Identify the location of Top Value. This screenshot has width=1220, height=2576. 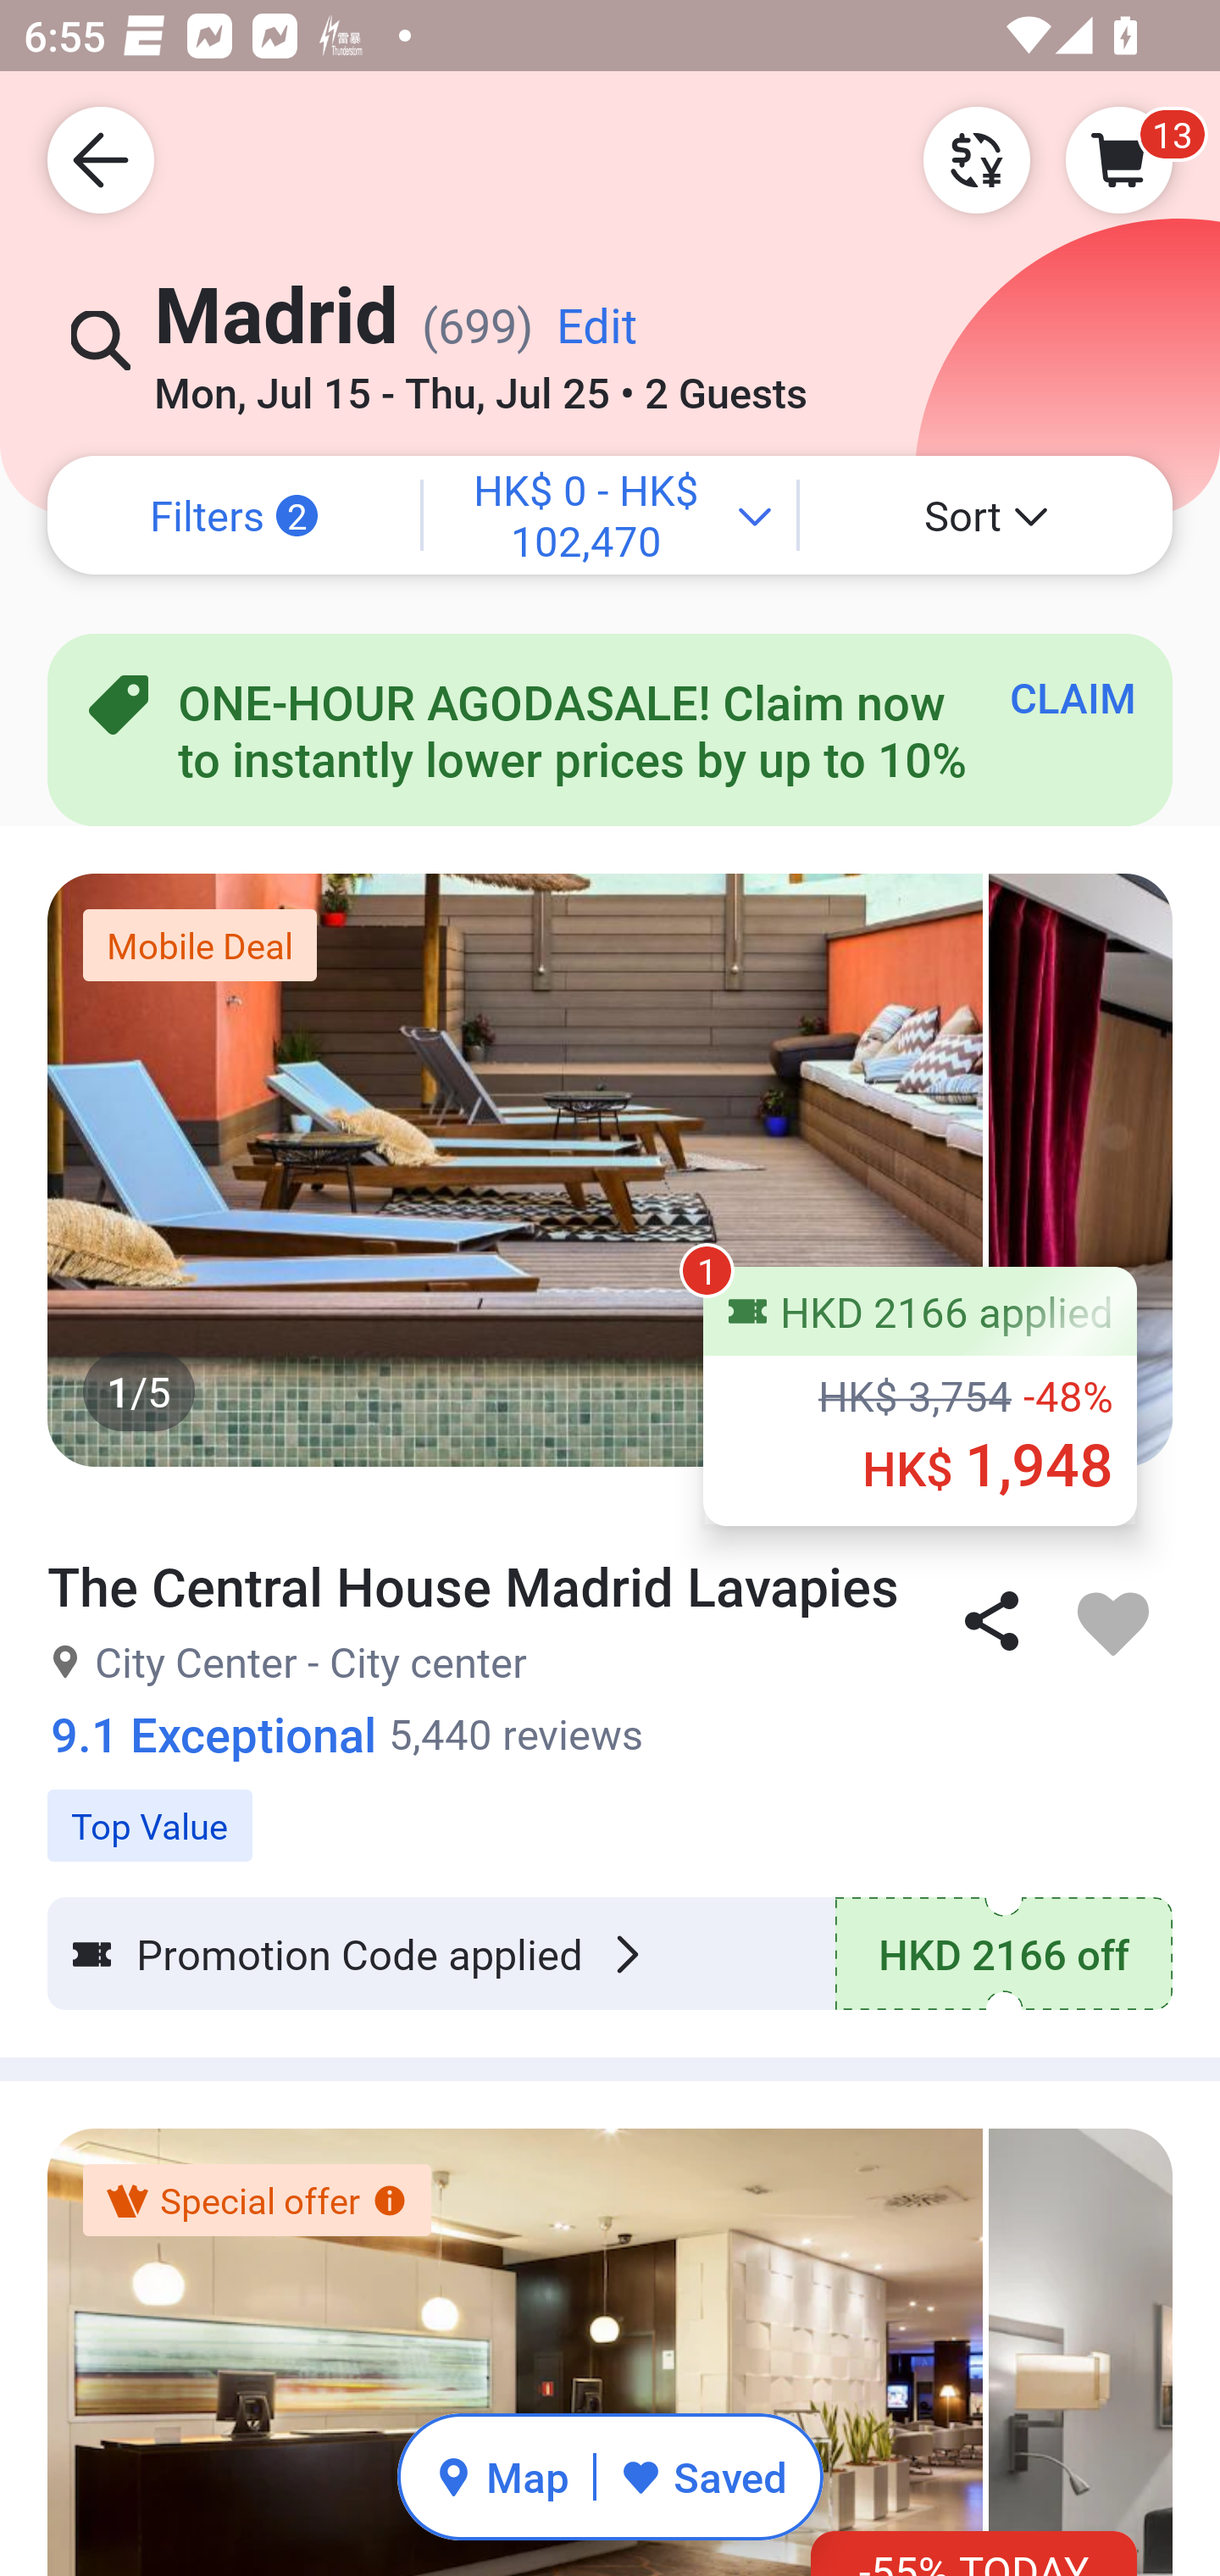
(610, 1808).